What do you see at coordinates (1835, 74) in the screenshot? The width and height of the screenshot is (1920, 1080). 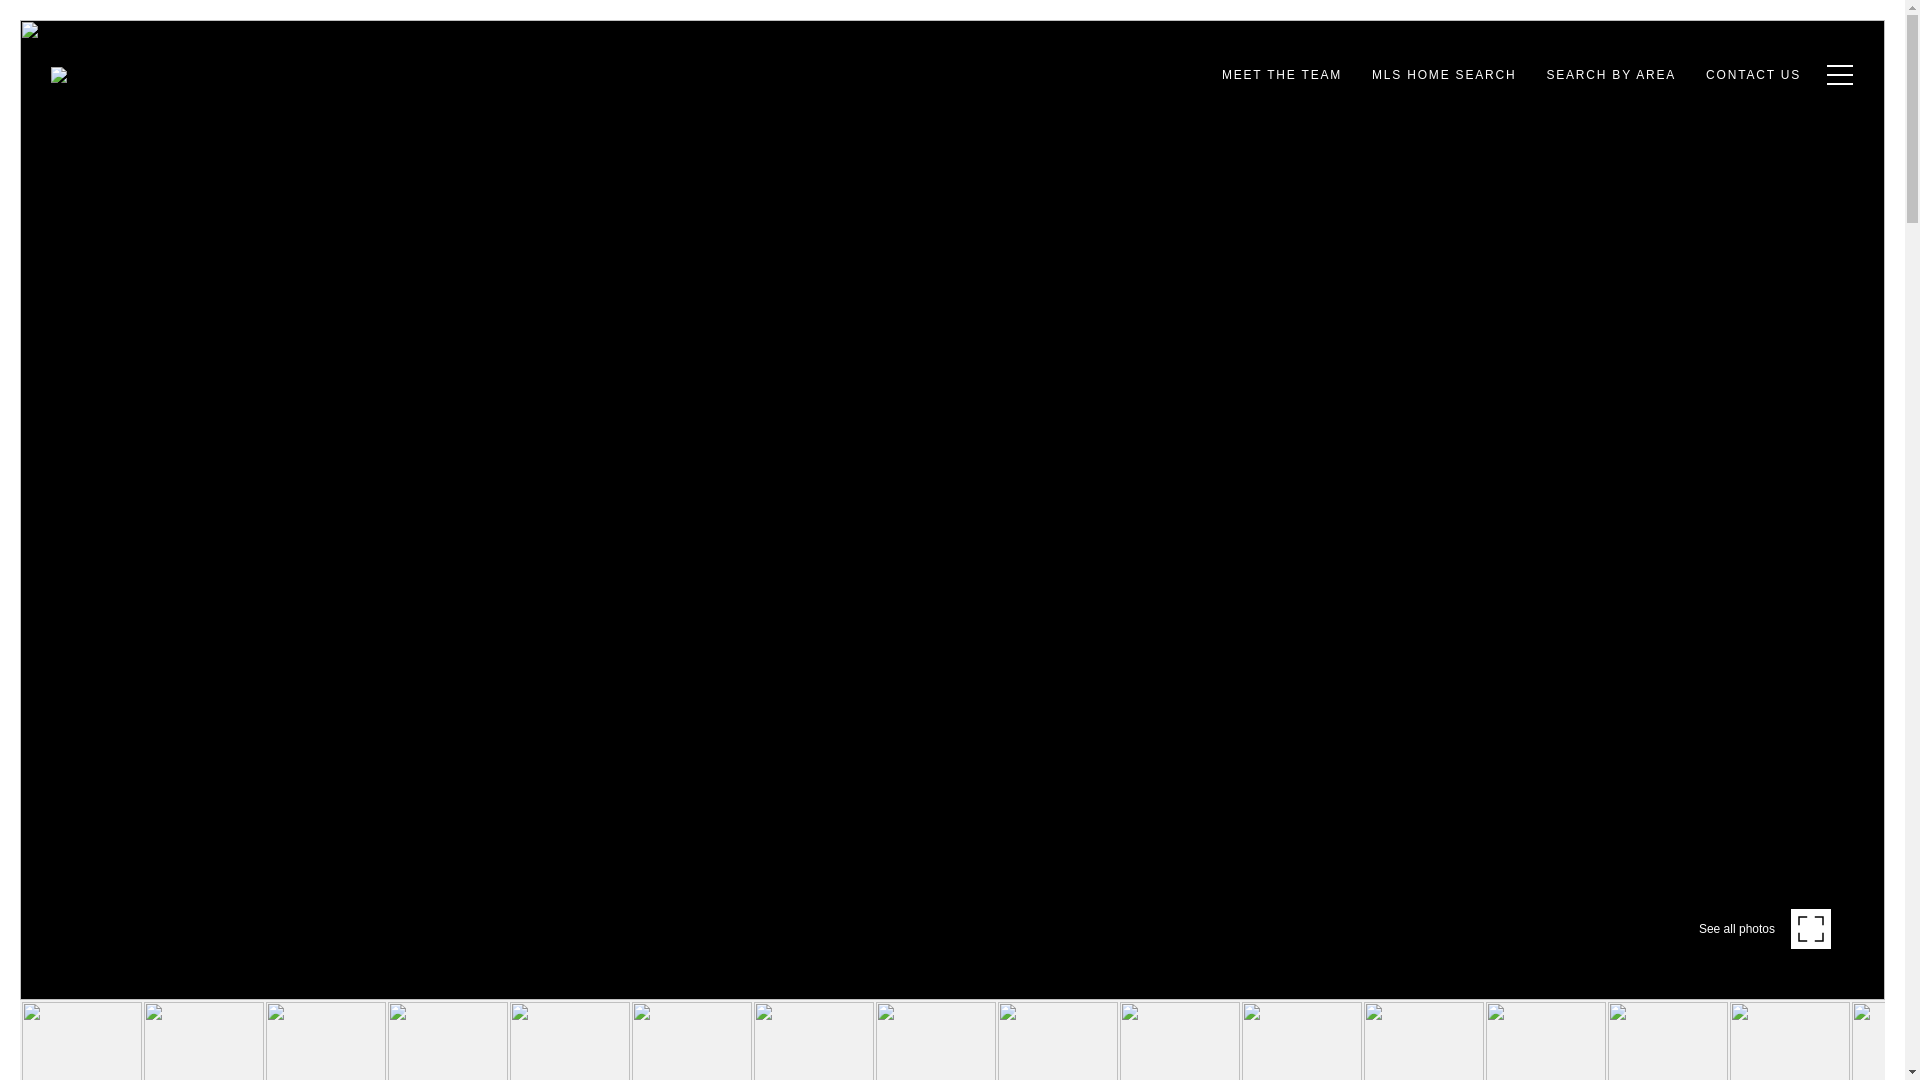 I see `Toggle navigation` at bounding box center [1835, 74].